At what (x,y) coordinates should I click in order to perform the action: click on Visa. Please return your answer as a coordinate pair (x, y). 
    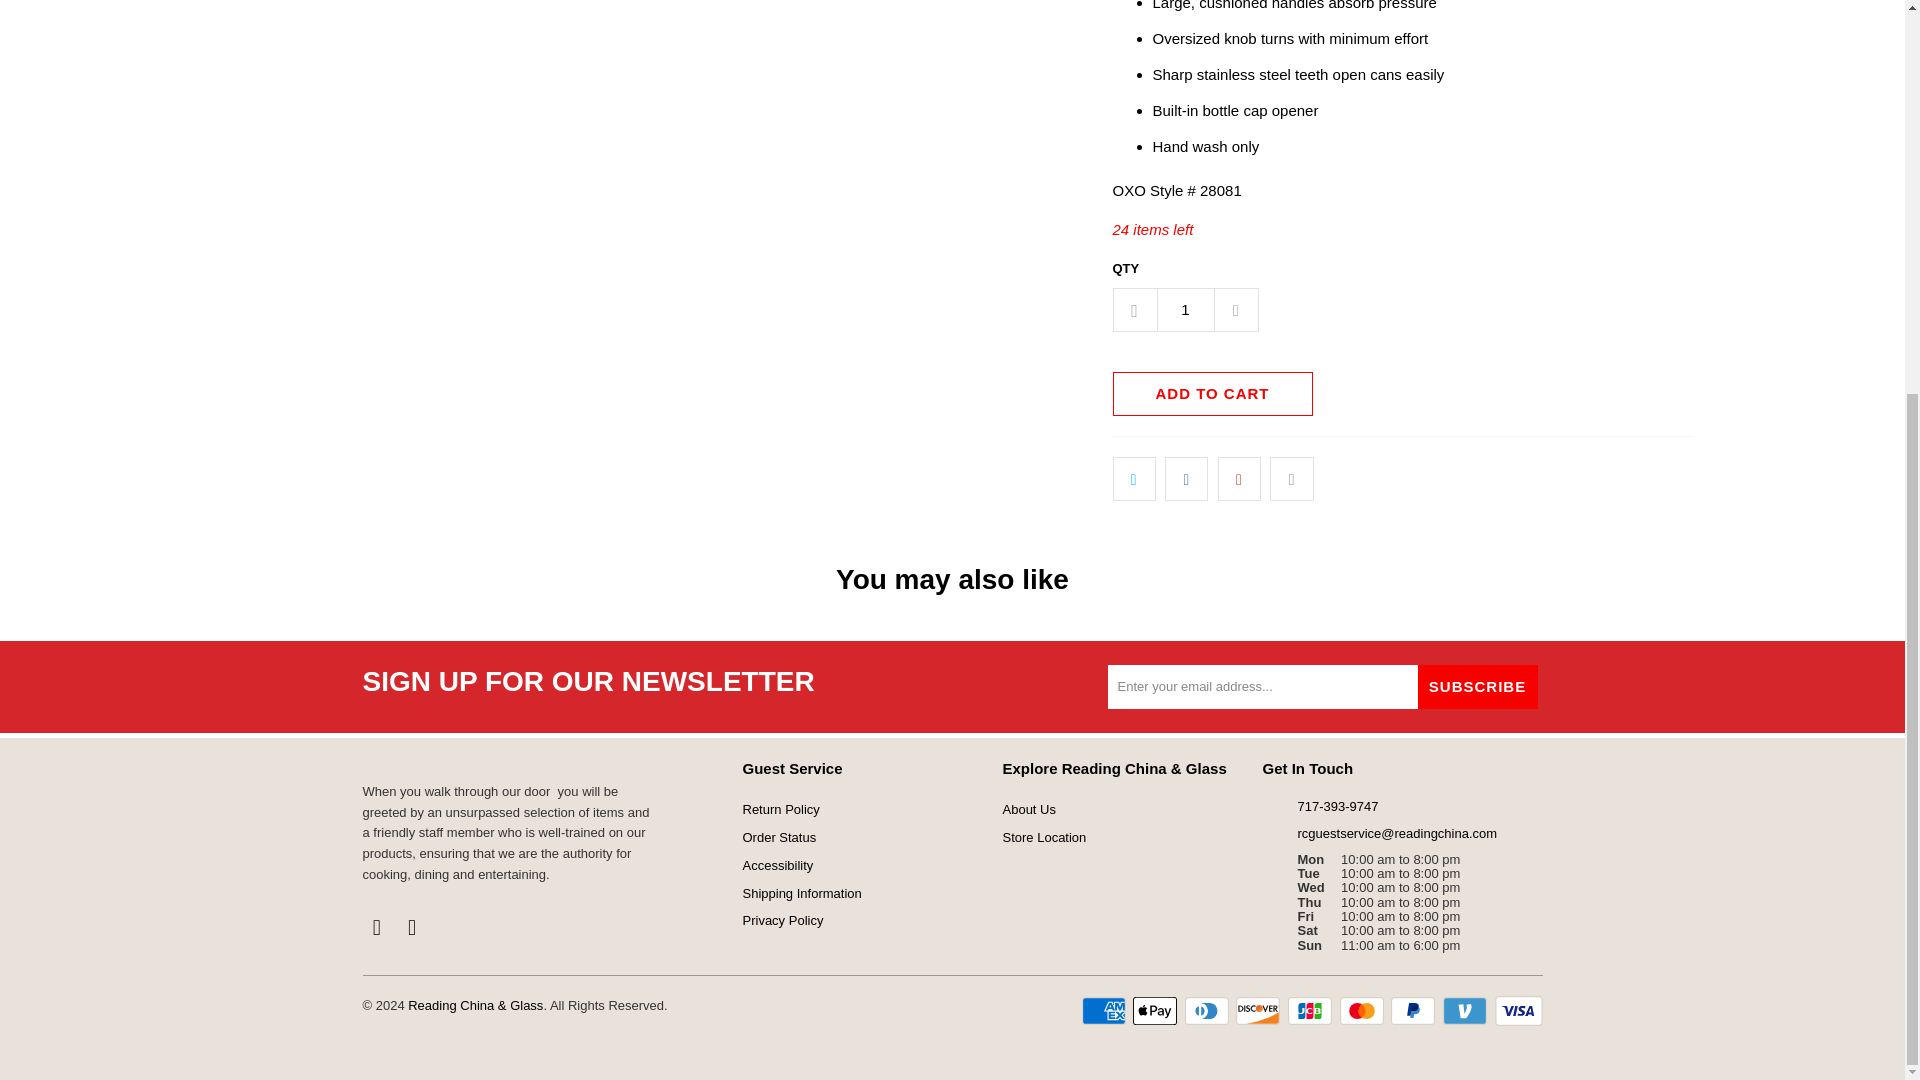
    Looking at the image, I should click on (1517, 1010).